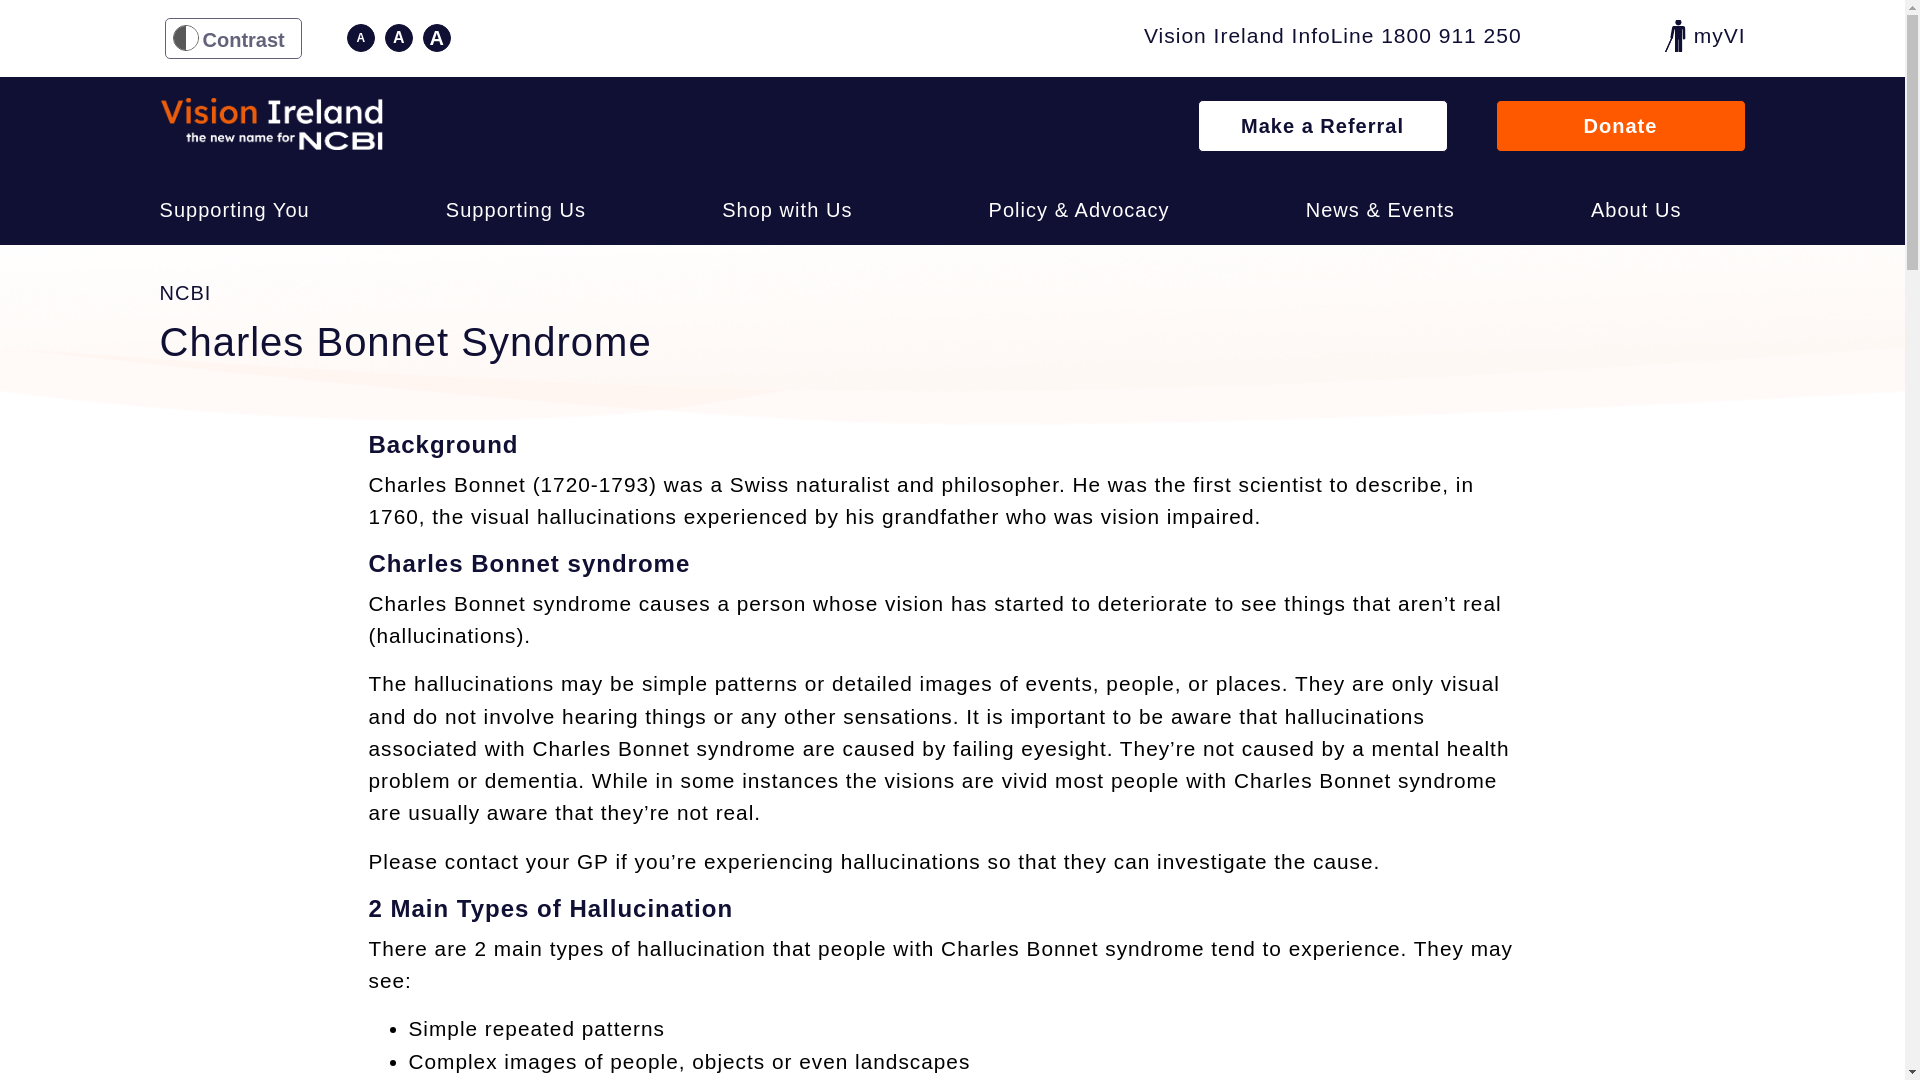 This screenshot has width=1920, height=1080. I want to click on Go to NCBI., so click(185, 292).